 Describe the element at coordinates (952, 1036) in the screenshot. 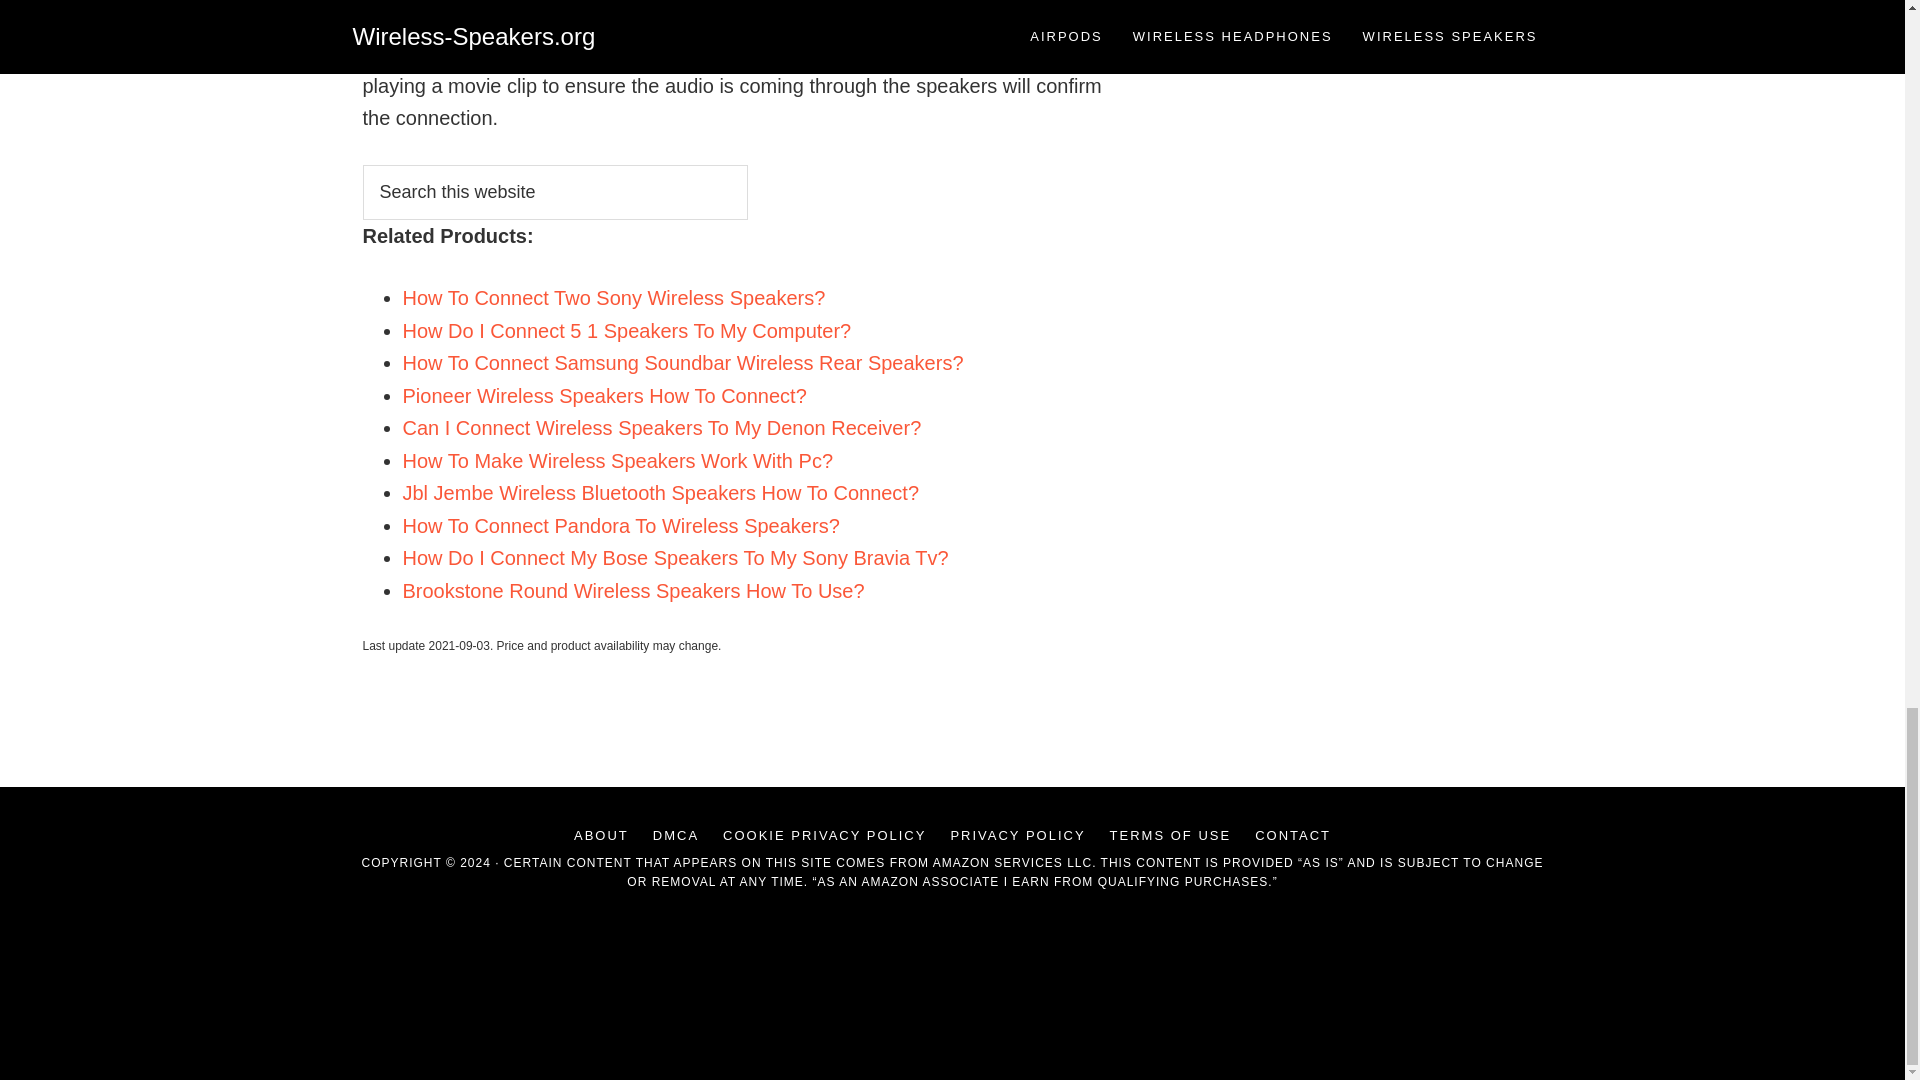

I see `DMCA.com Protection Status` at that location.